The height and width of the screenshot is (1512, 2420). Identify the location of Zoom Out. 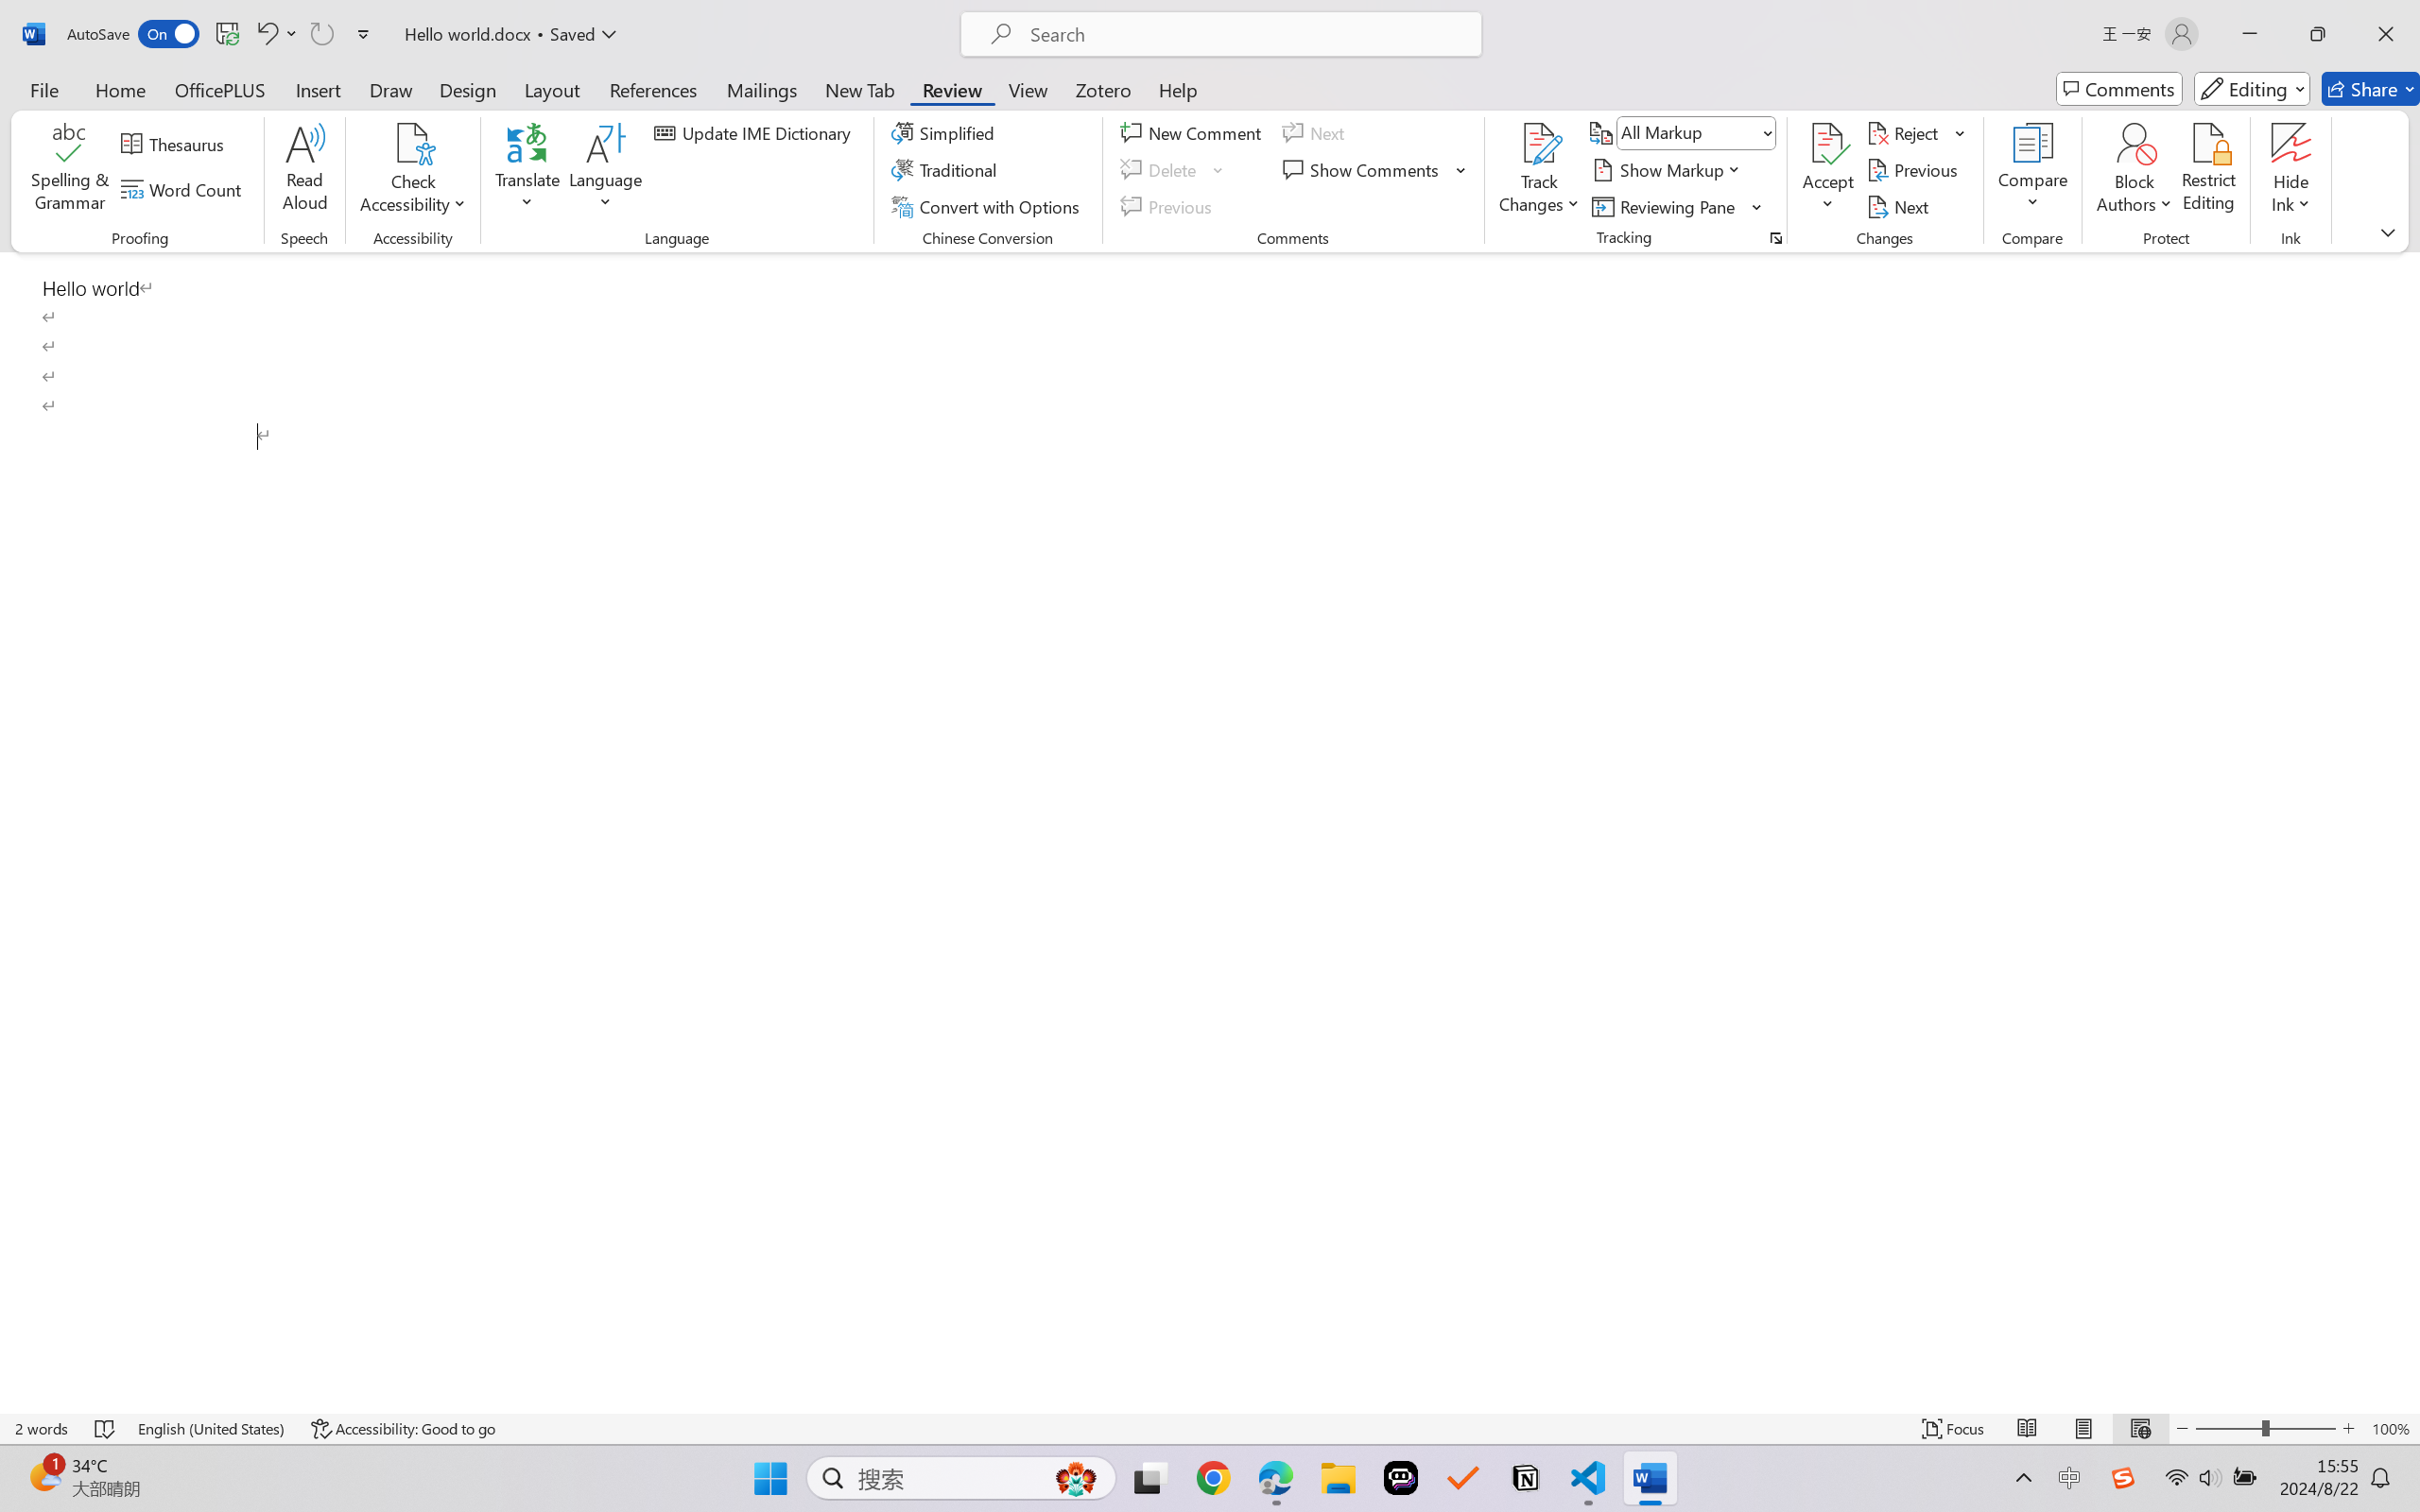
(2228, 1429).